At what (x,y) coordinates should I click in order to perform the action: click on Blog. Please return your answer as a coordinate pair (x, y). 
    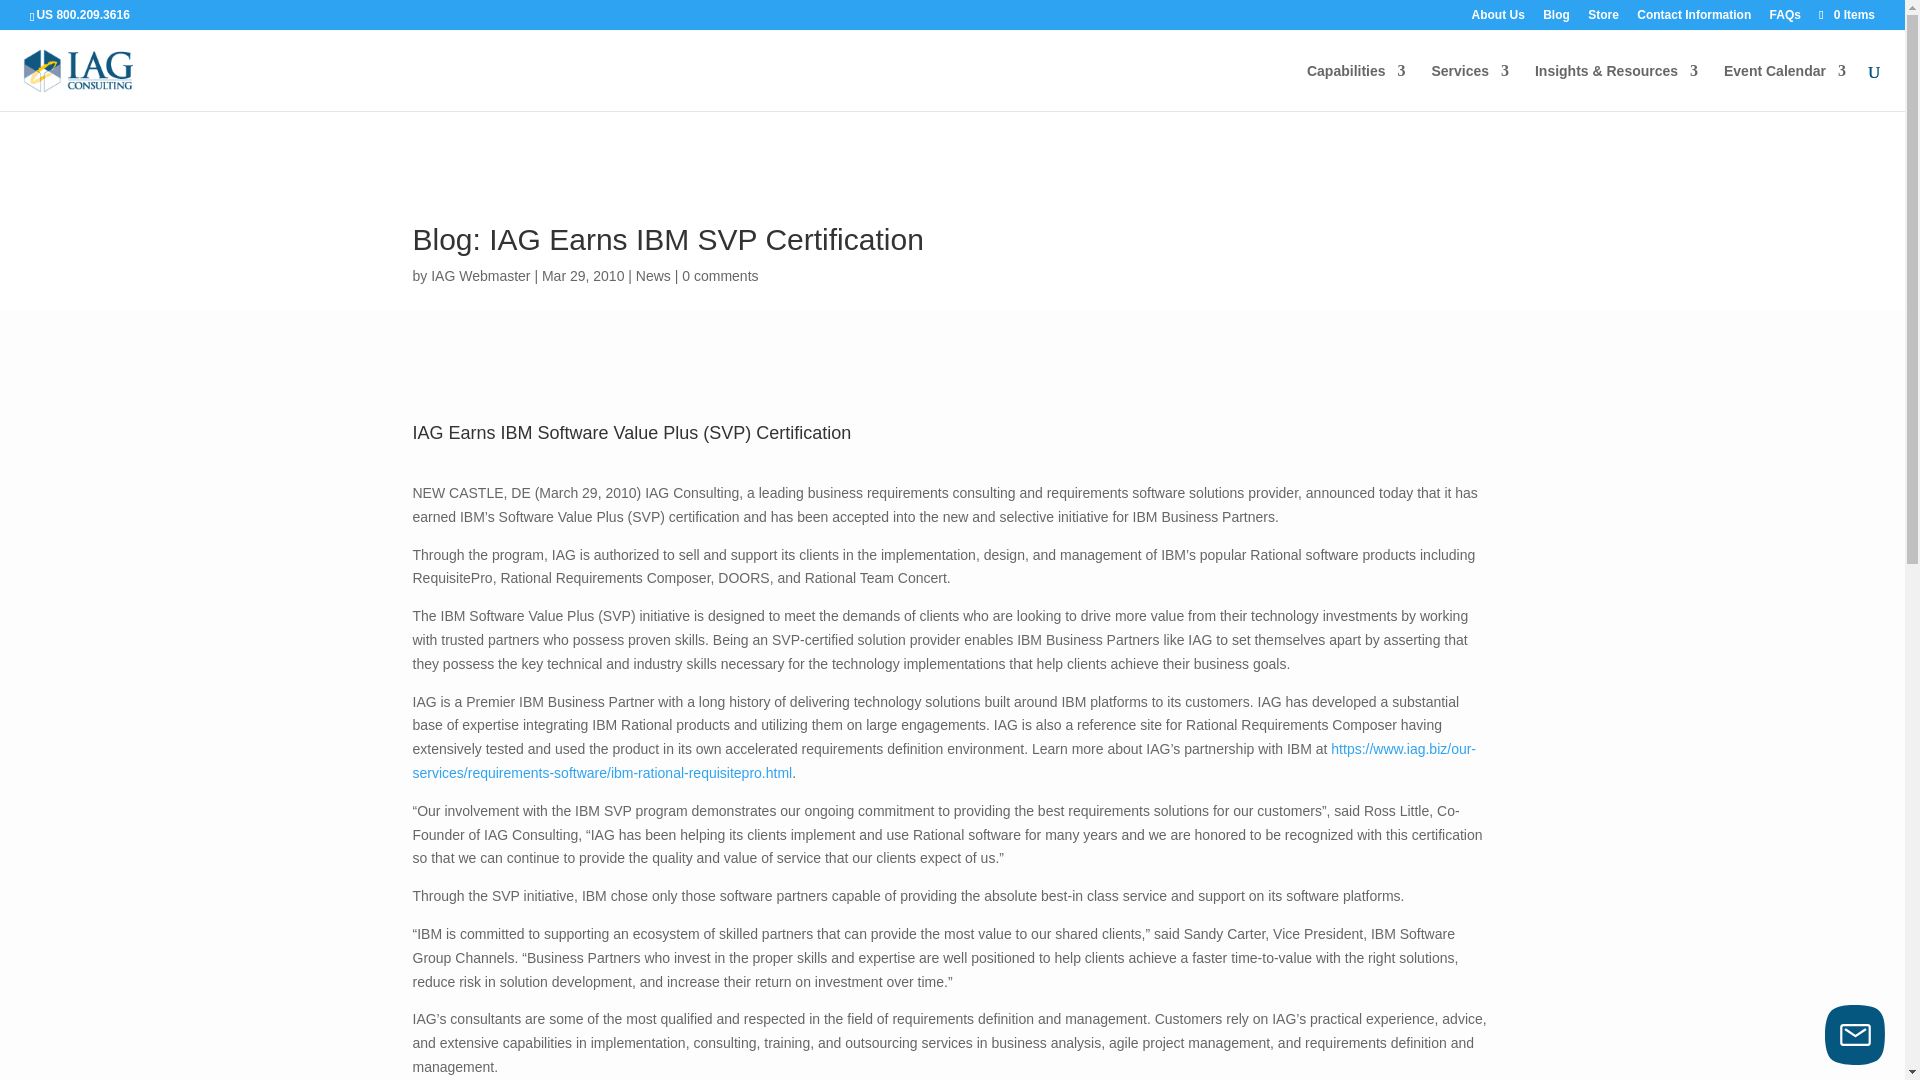
    Looking at the image, I should click on (1556, 19).